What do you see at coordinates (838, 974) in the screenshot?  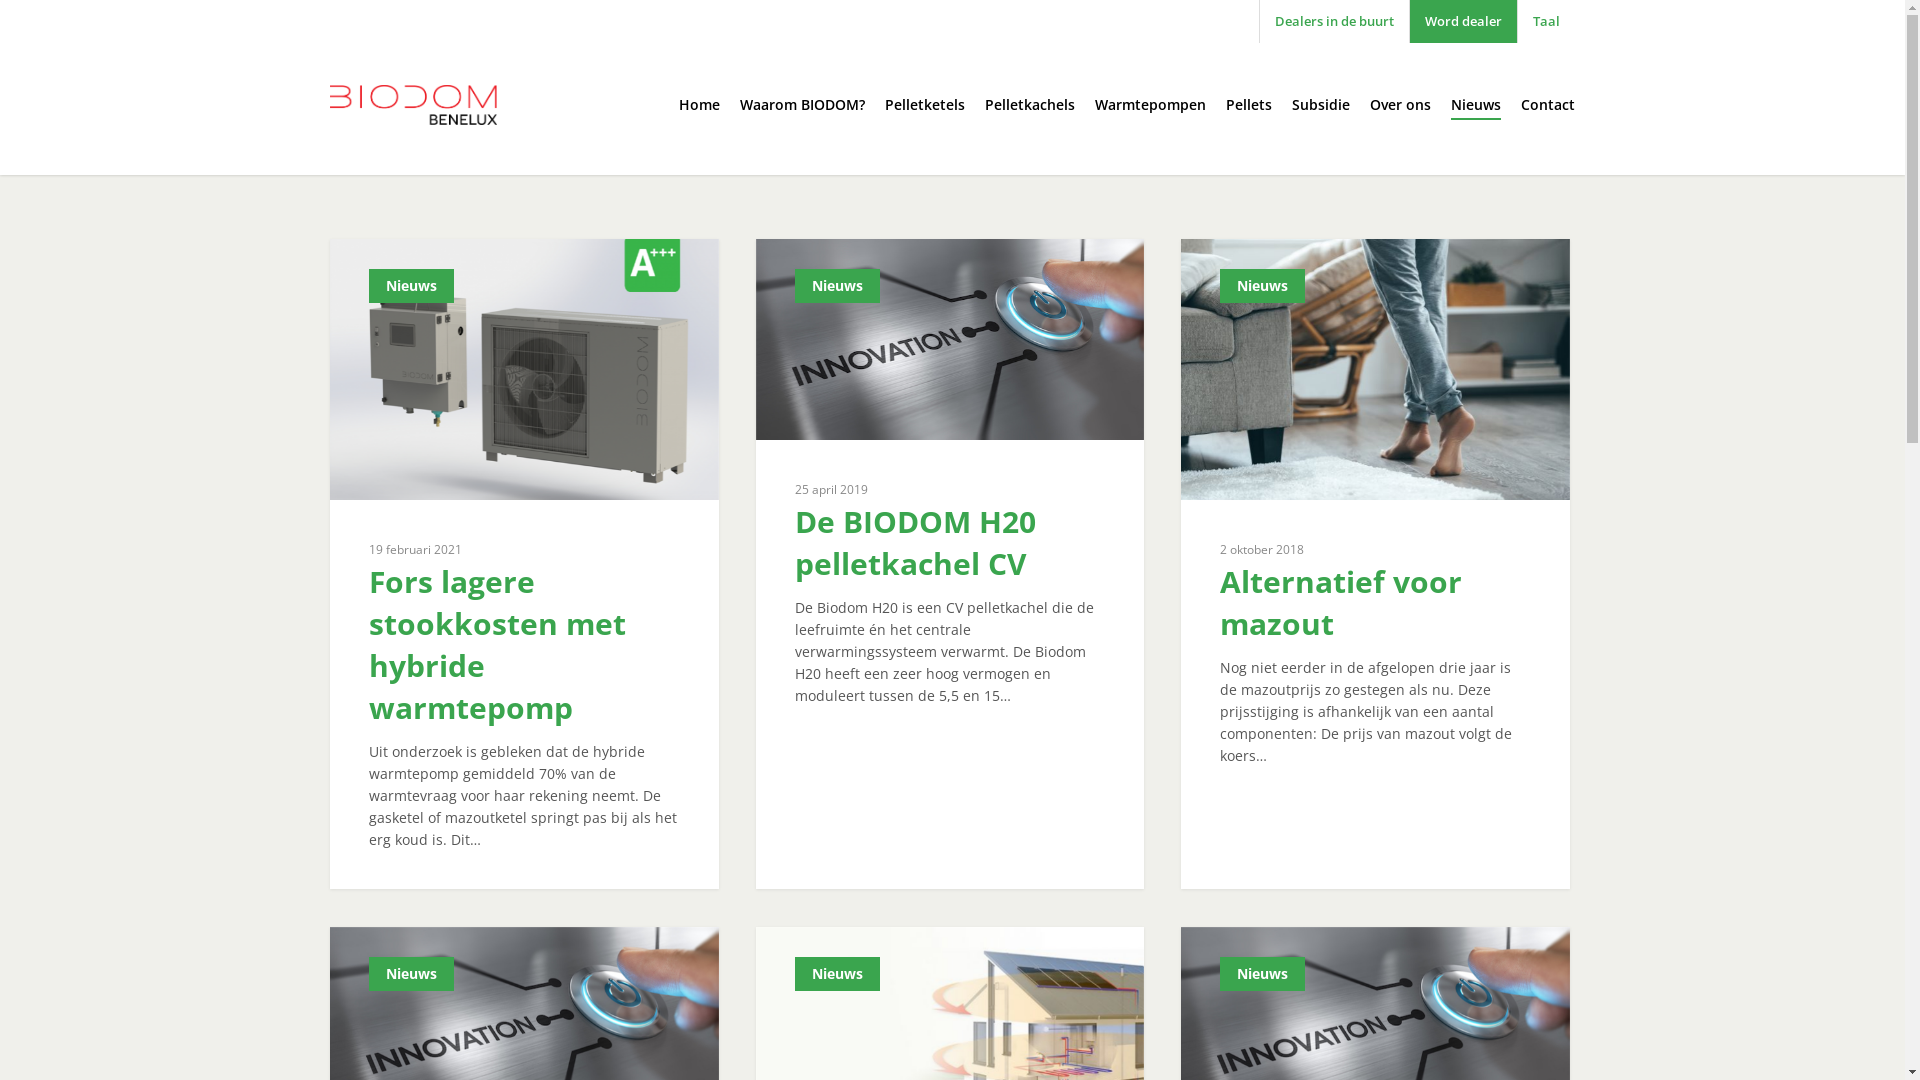 I see `Nieuws` at bounding box center [838, 974].